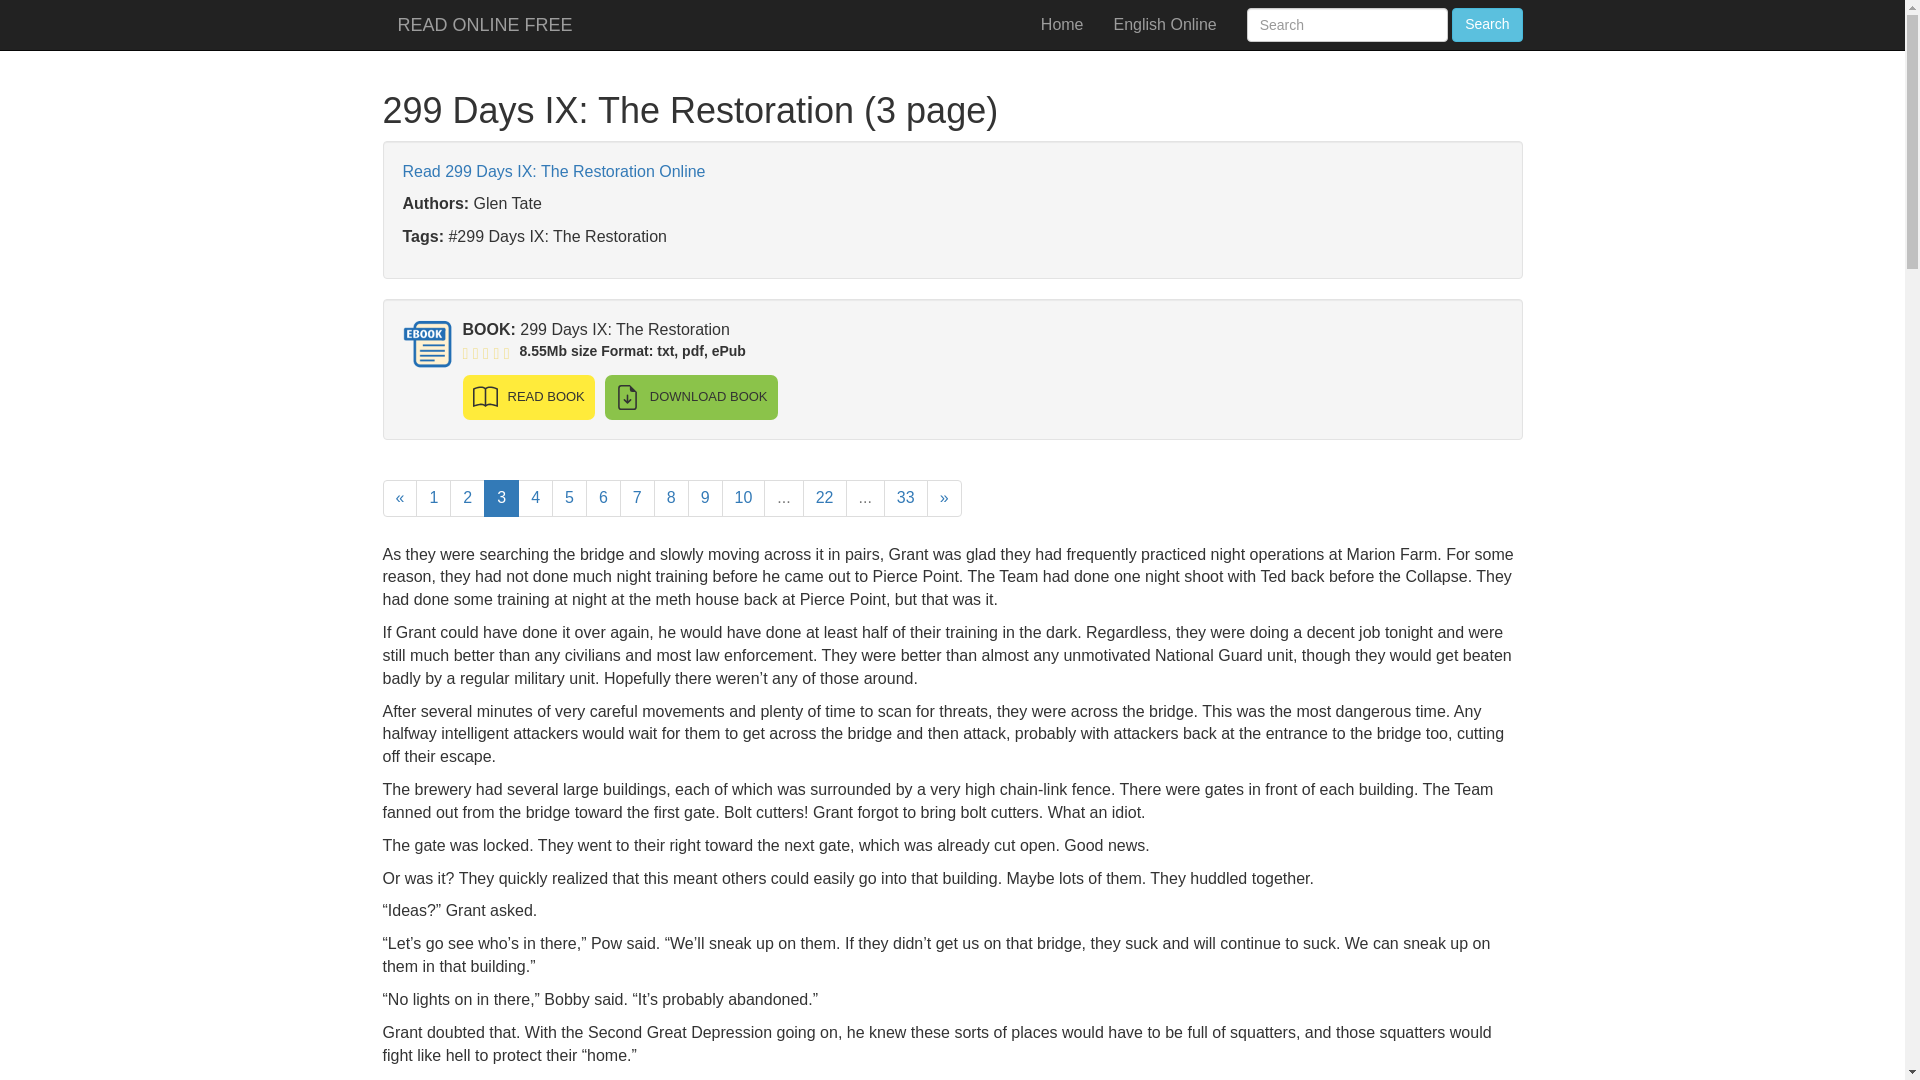  I want to click on 7, so click(637, 498).